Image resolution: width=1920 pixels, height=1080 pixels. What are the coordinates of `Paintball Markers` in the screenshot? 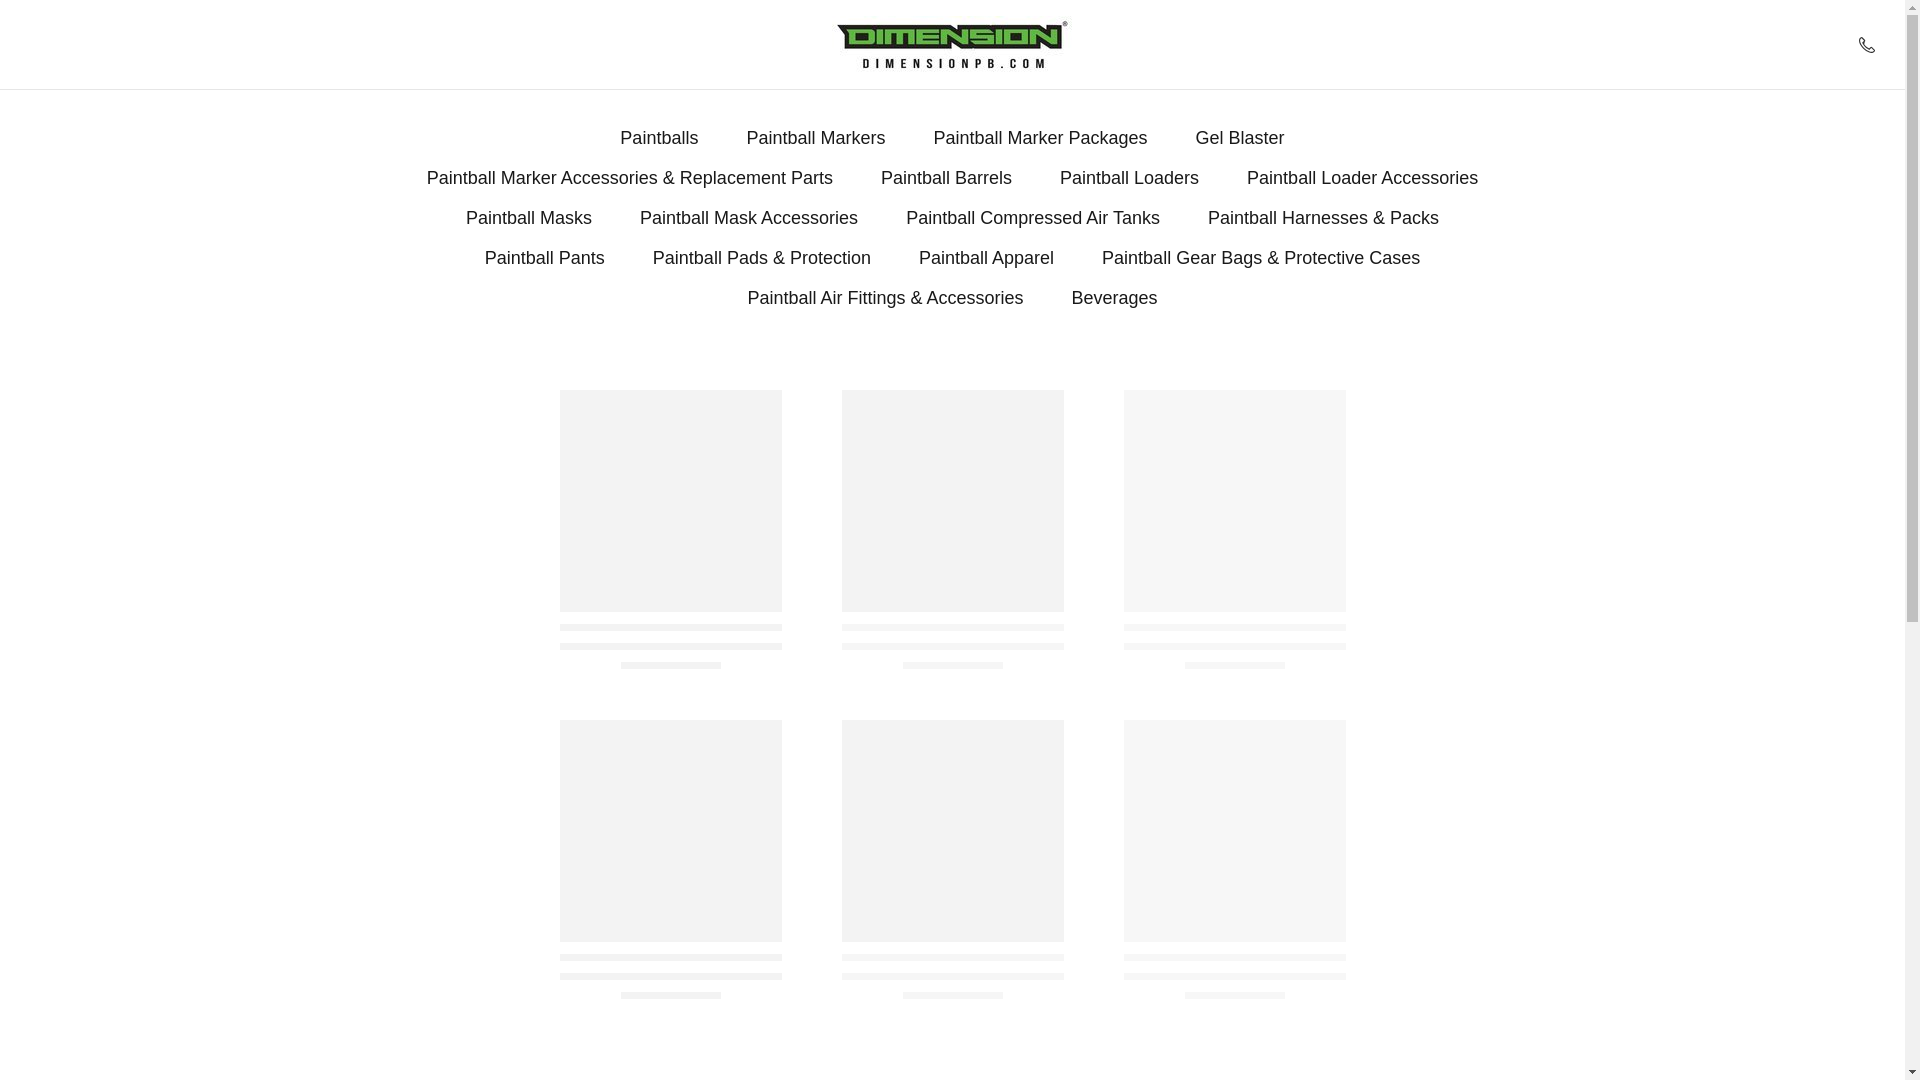 It's located at (816, 138).